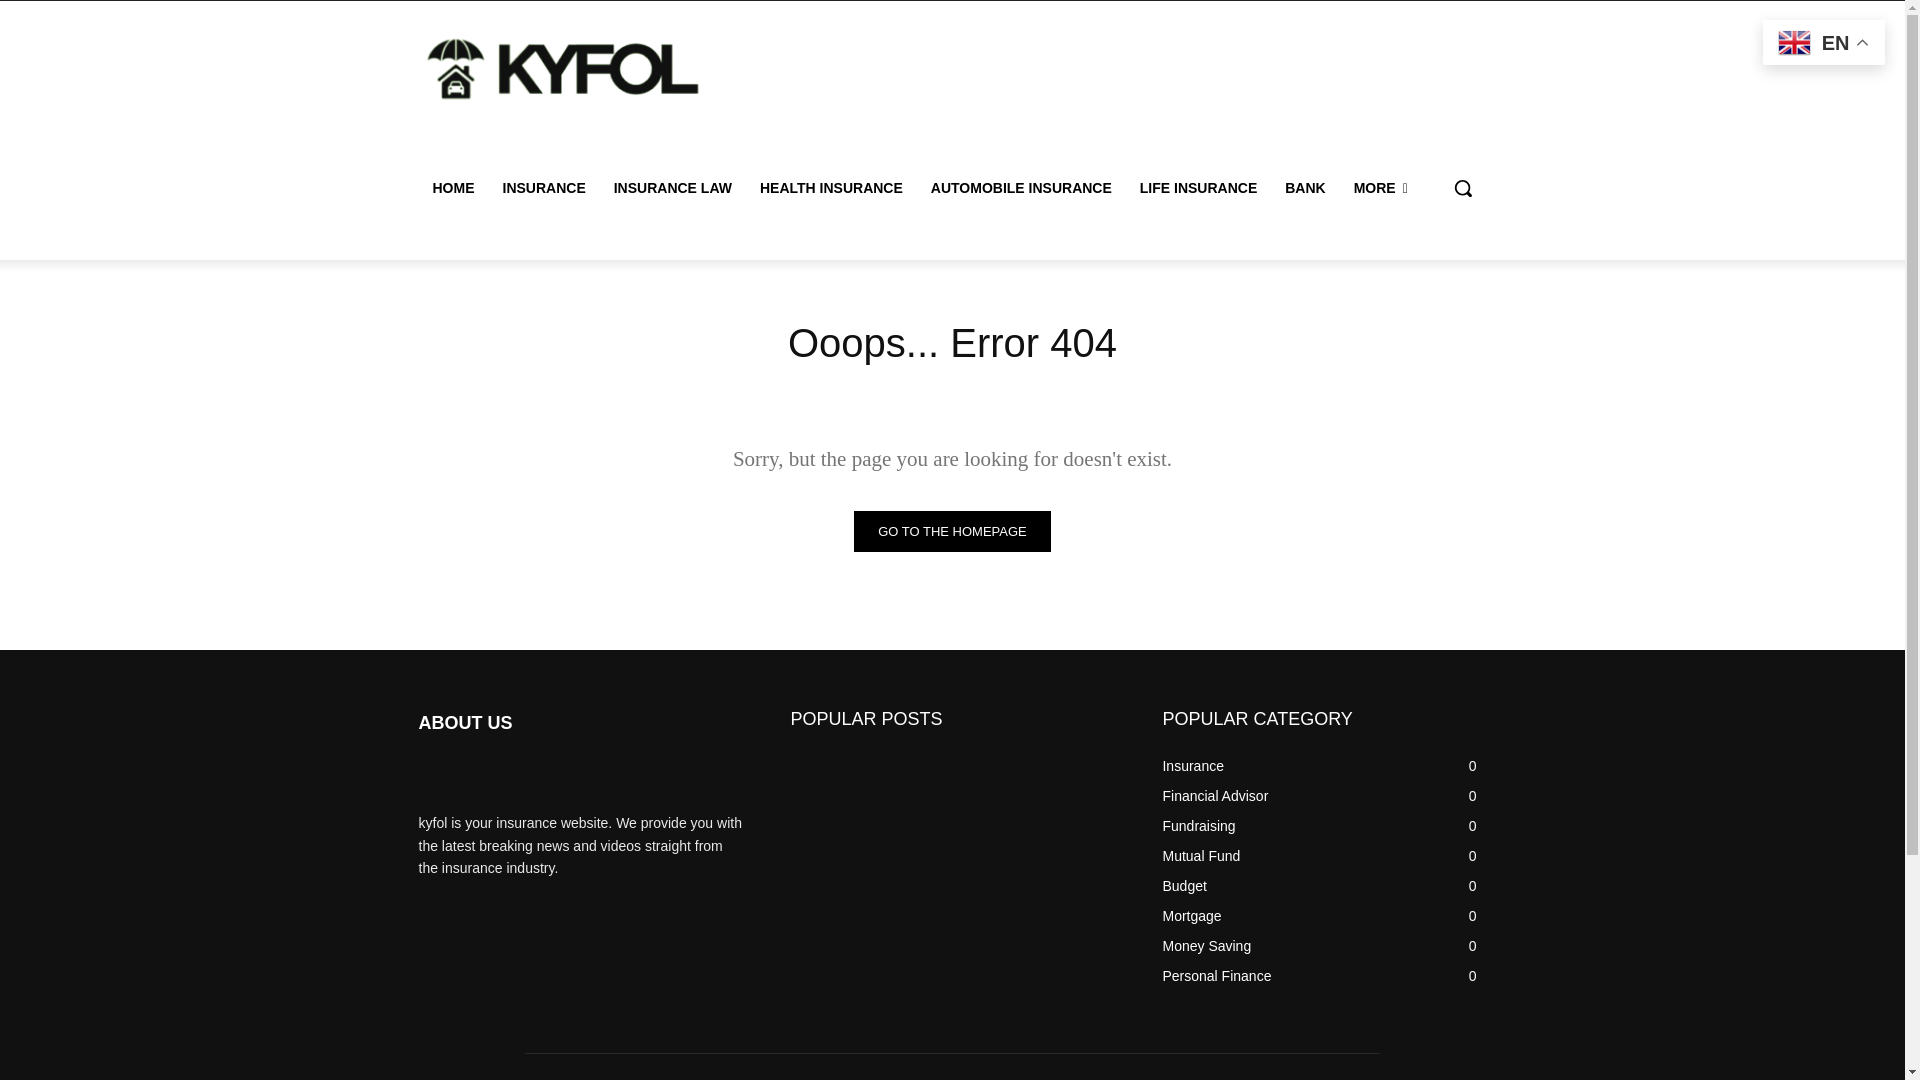 This screenshot has width=1920, height=1080. Describe the element at coordinates (1304, 188) in the screenshot. I see `BANK` at that location.